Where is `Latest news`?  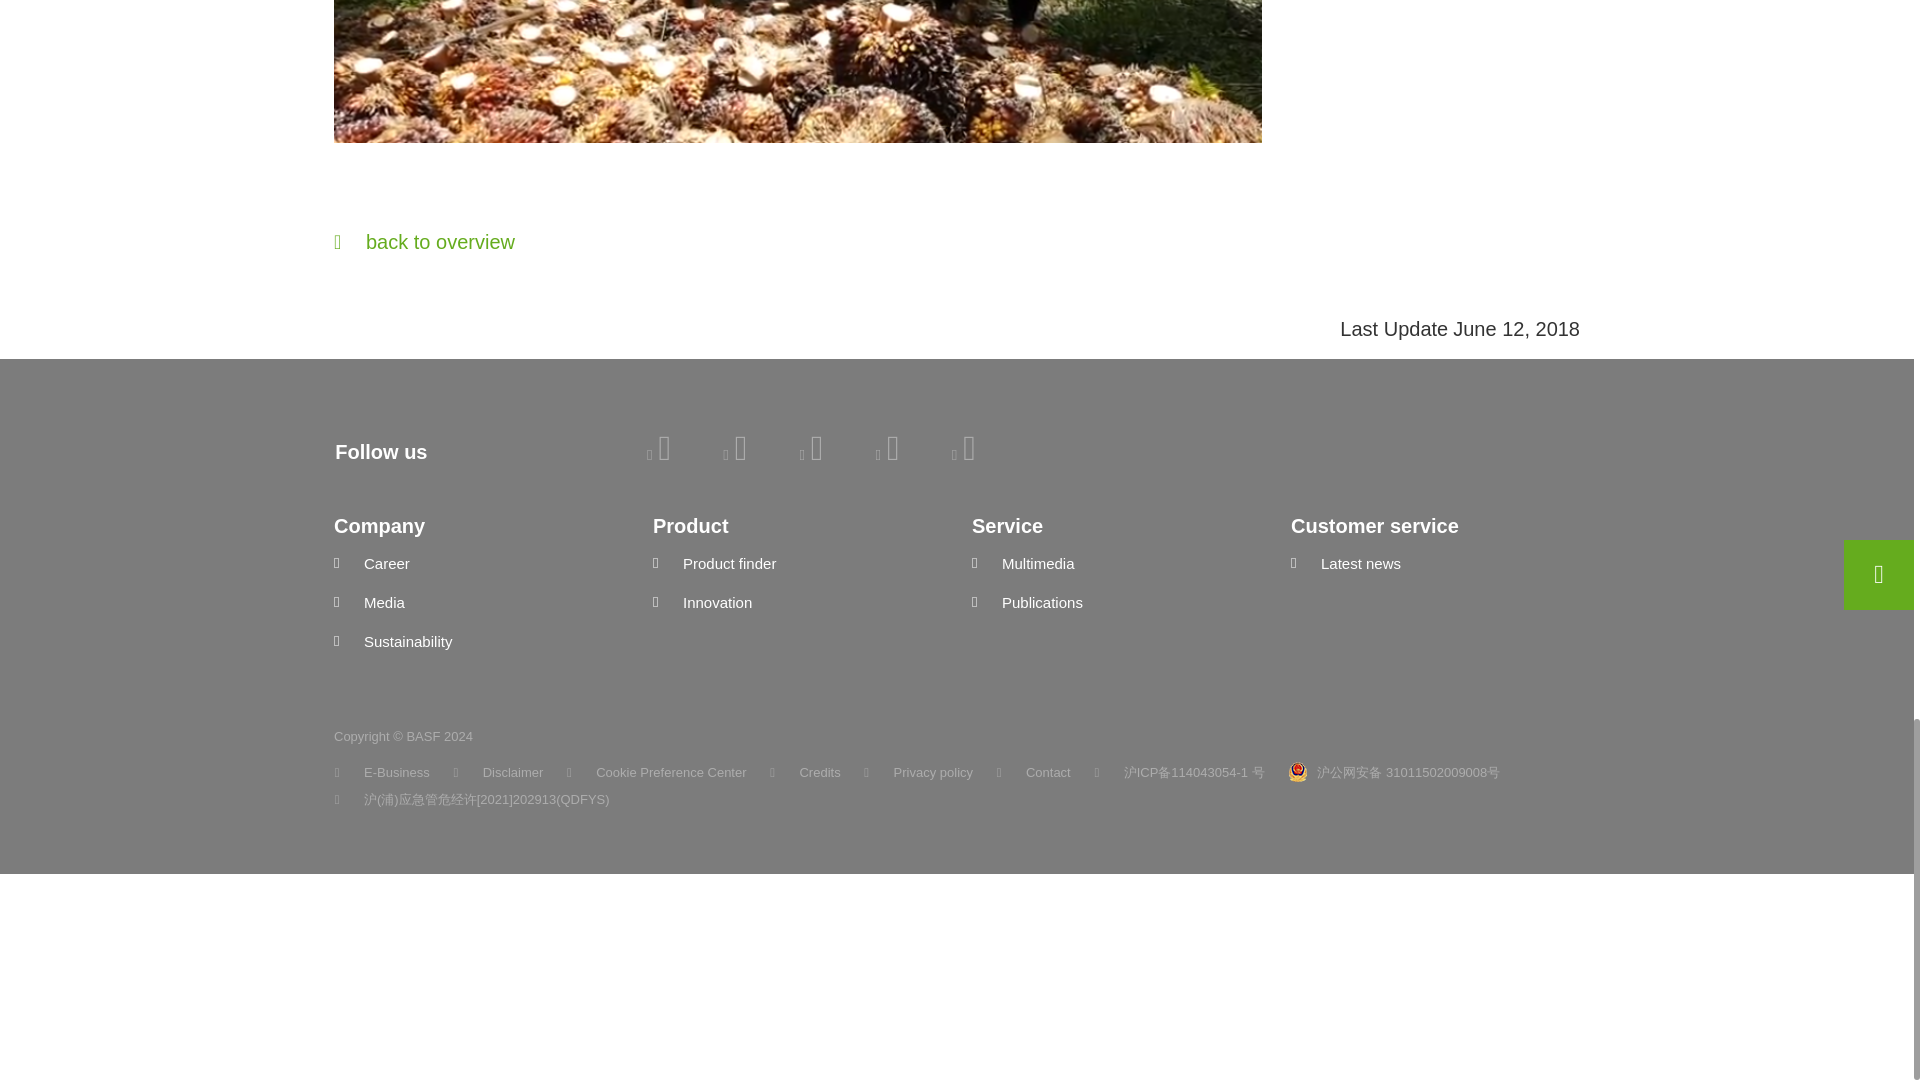
Latest news is located at coordinates (1435, 564).